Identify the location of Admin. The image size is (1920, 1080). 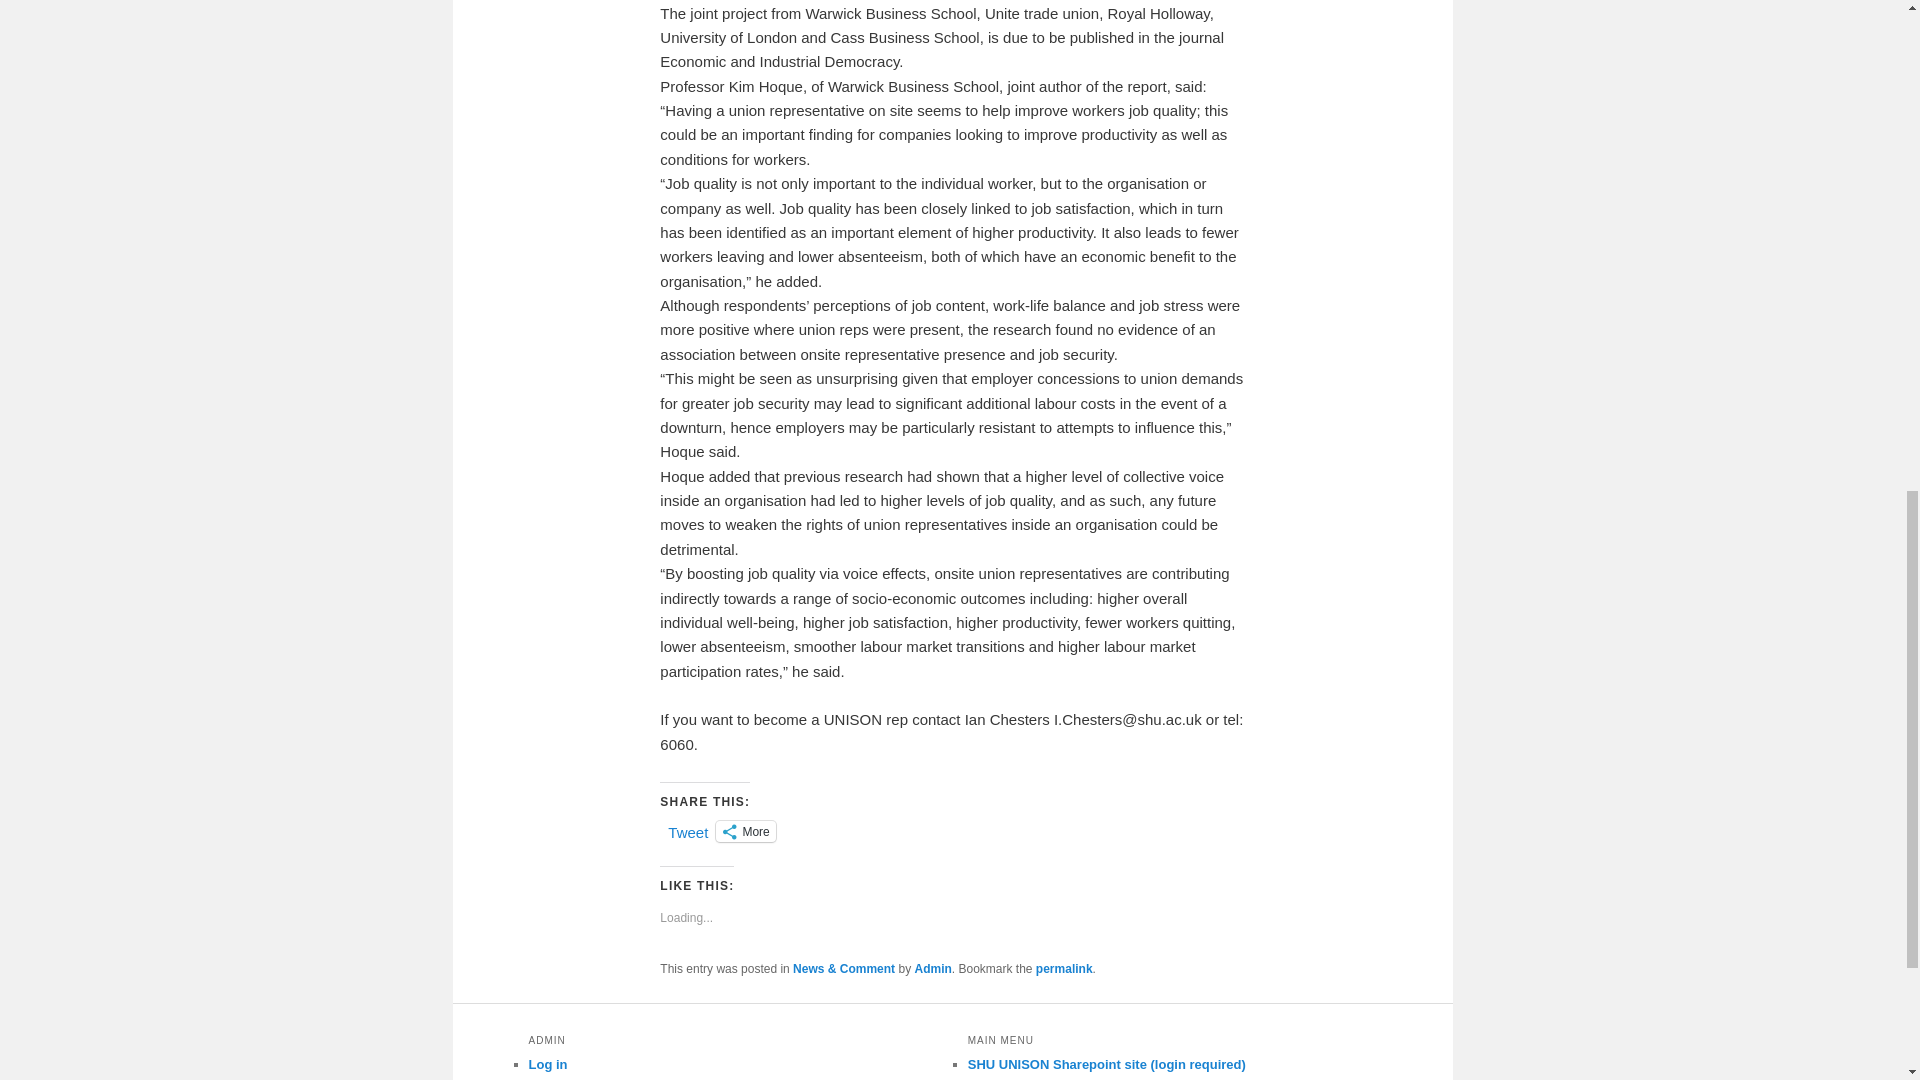
(932, 969).